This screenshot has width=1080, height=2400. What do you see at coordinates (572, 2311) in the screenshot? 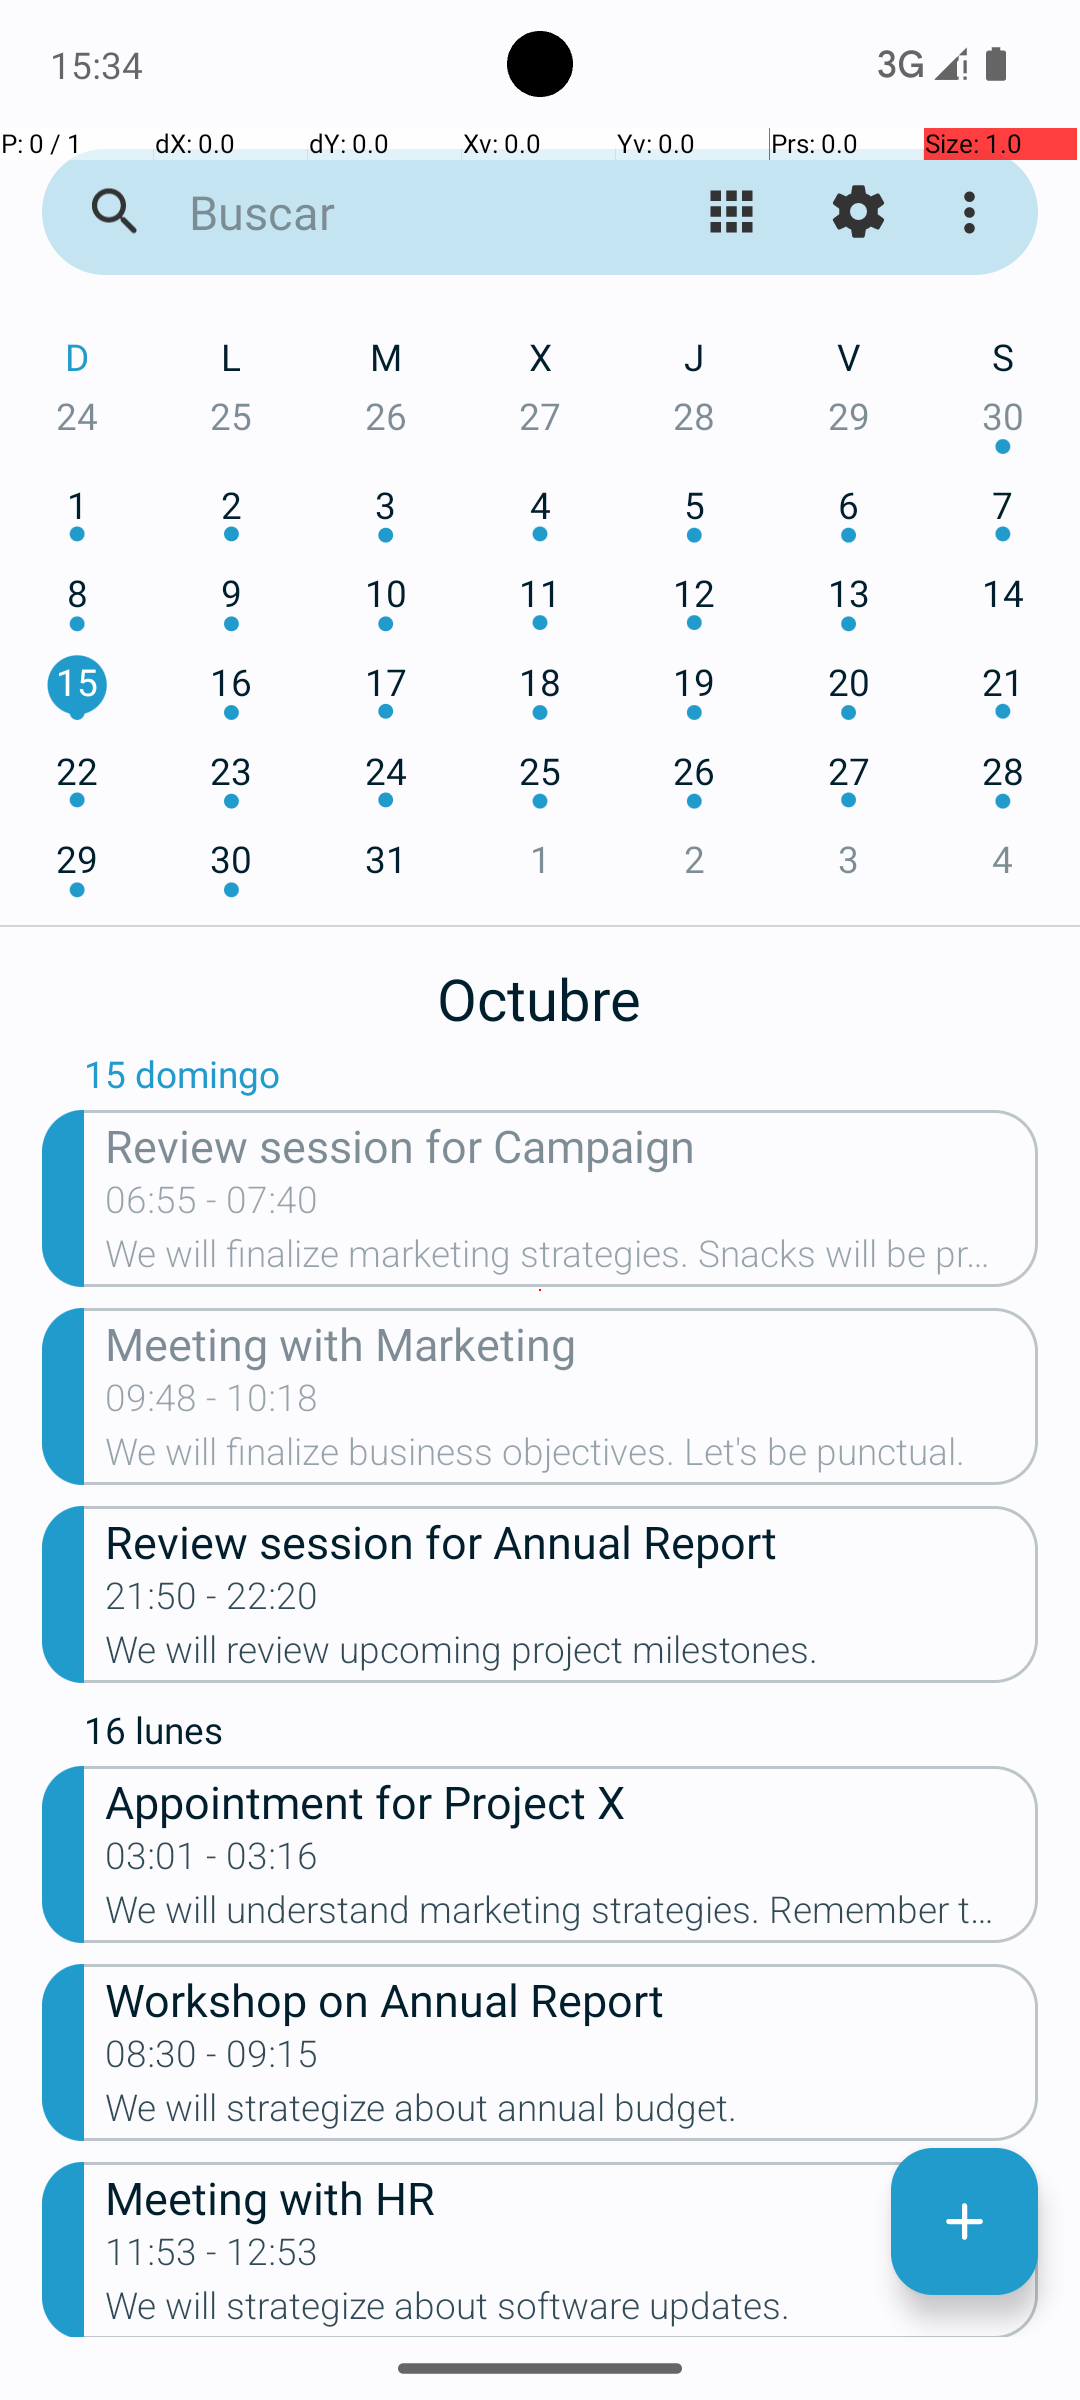
I see `We will strategize about software updates.` at bounding box center [572, 2311].